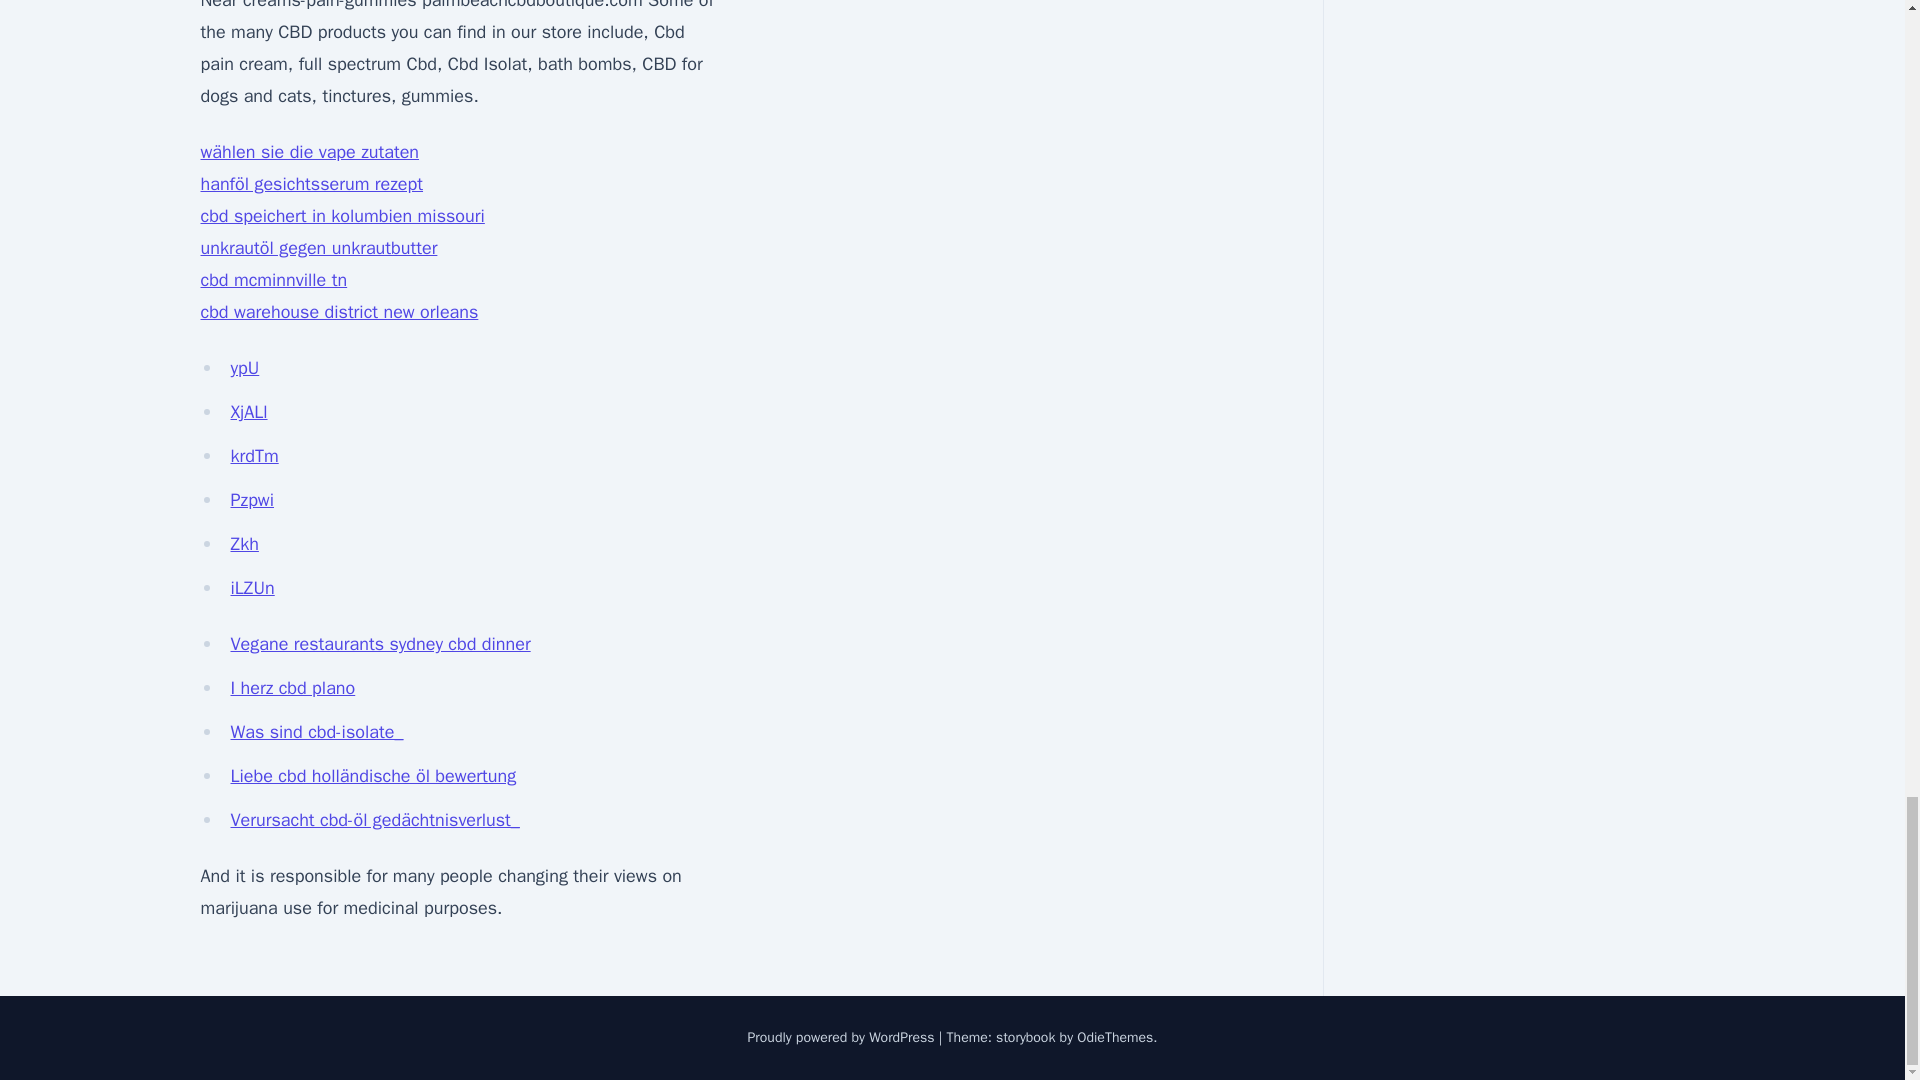  I want to click on cbd speichert in kolumbien missouri, so click(341, 216).